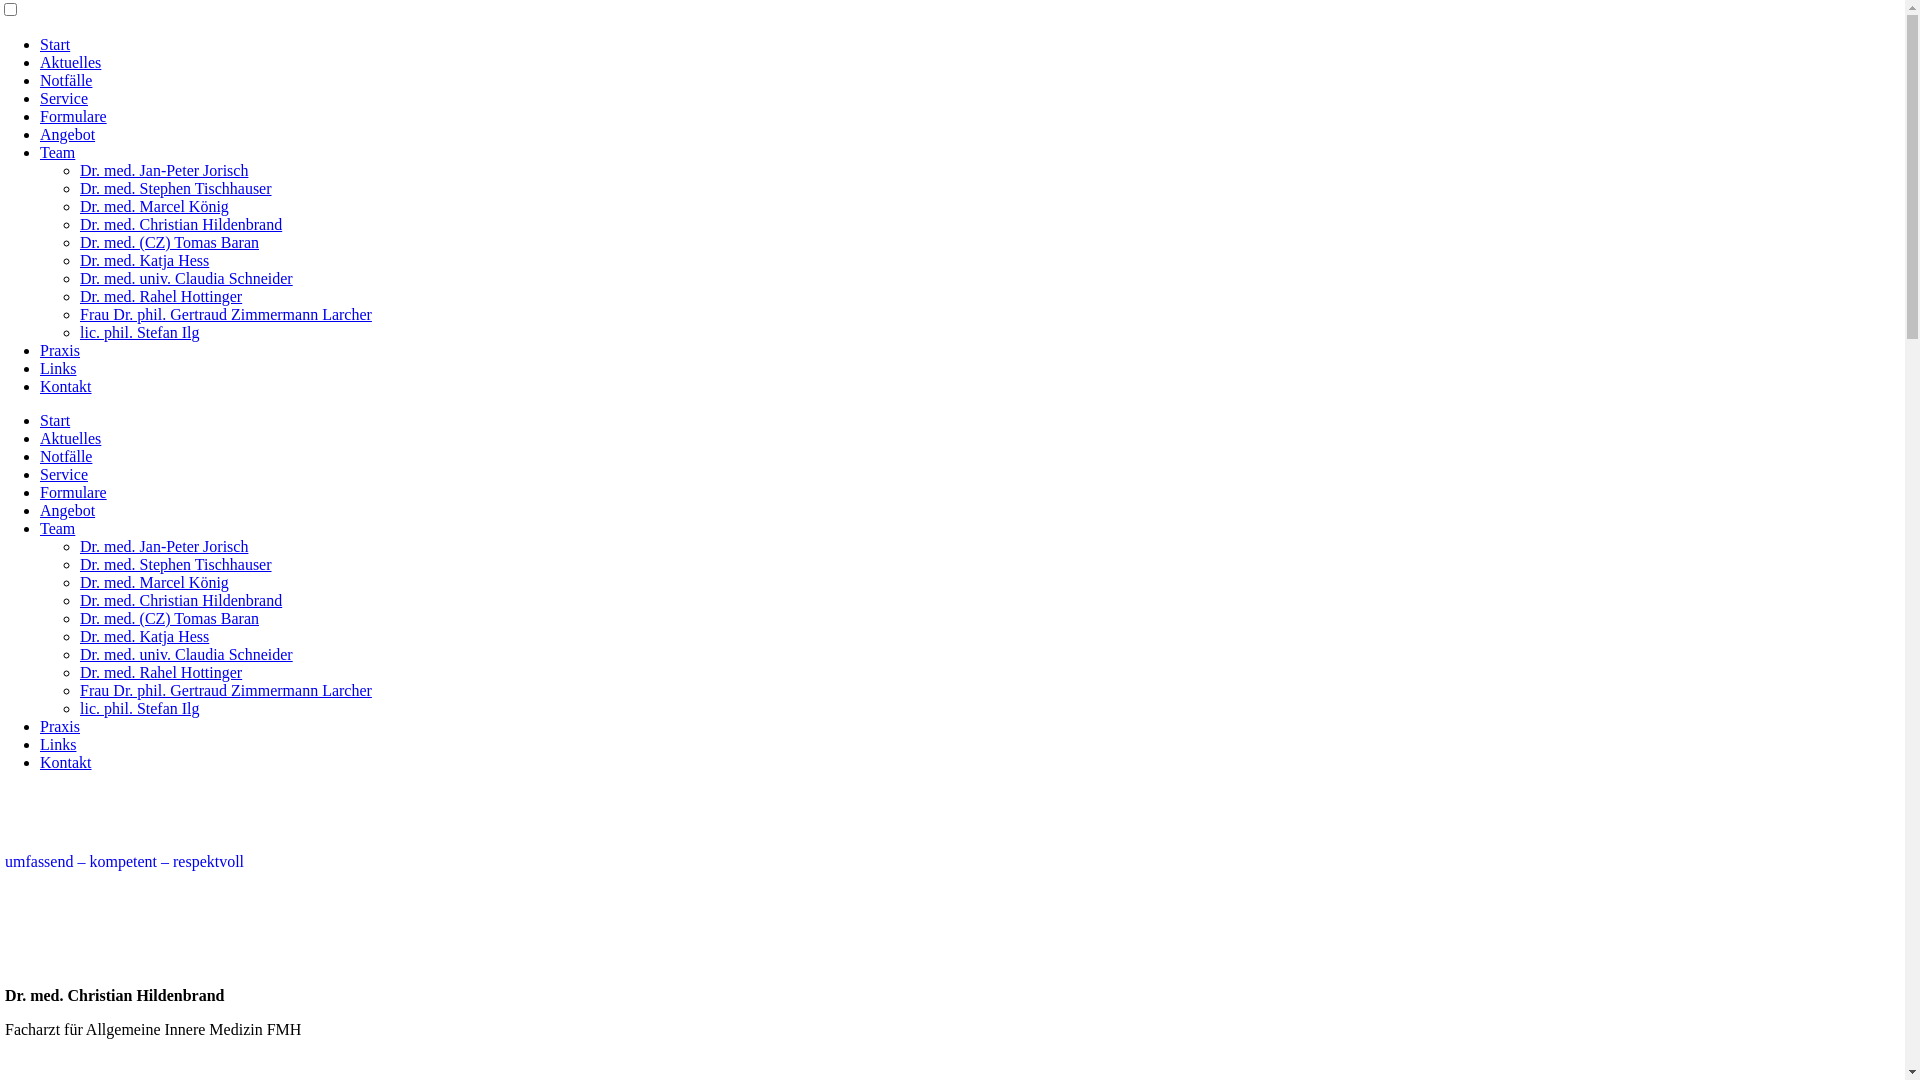 This screenshot has width=1920, height=1080. I want to click on Dr. med. Katja Hess, so click(144, 260).